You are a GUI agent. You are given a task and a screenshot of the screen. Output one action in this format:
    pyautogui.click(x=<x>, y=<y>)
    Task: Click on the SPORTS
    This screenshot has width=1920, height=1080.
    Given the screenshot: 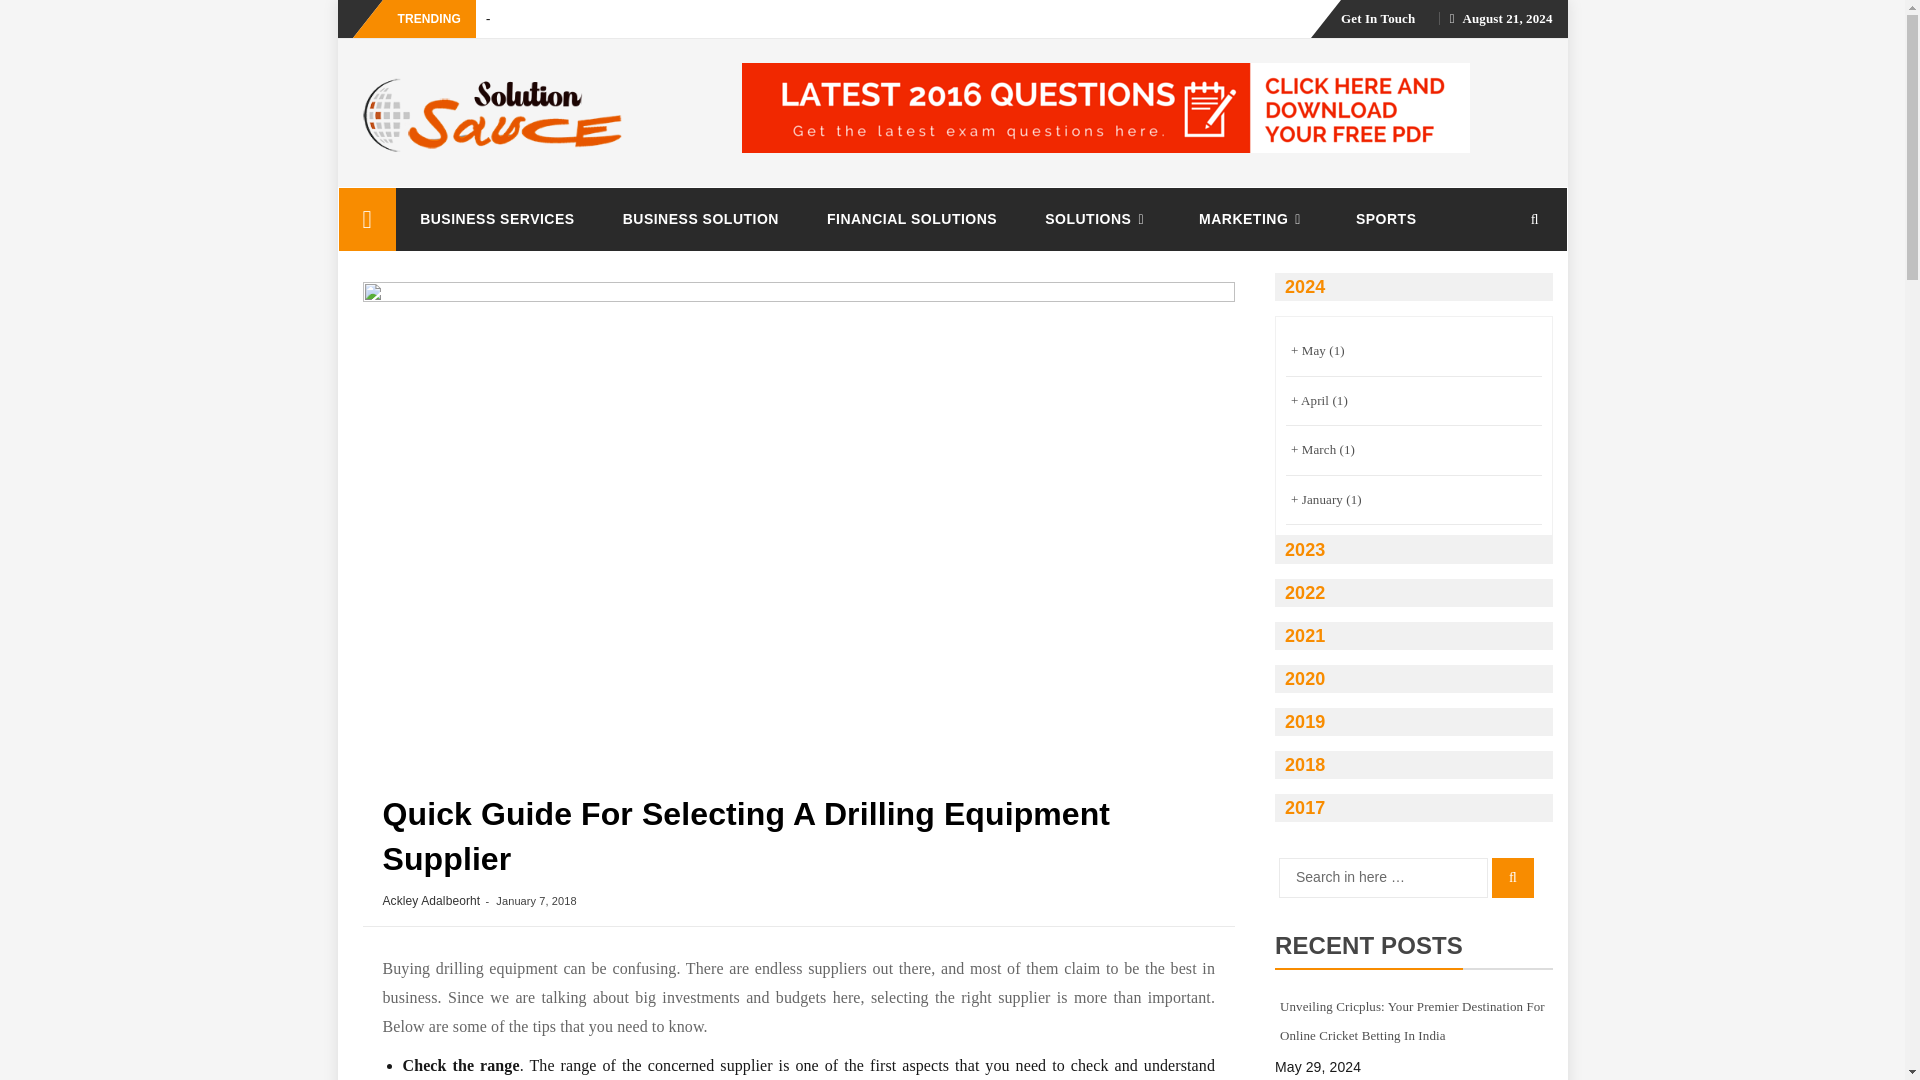 What is the action you would take?
    pyautogui.click(x=1386, y=218)
    